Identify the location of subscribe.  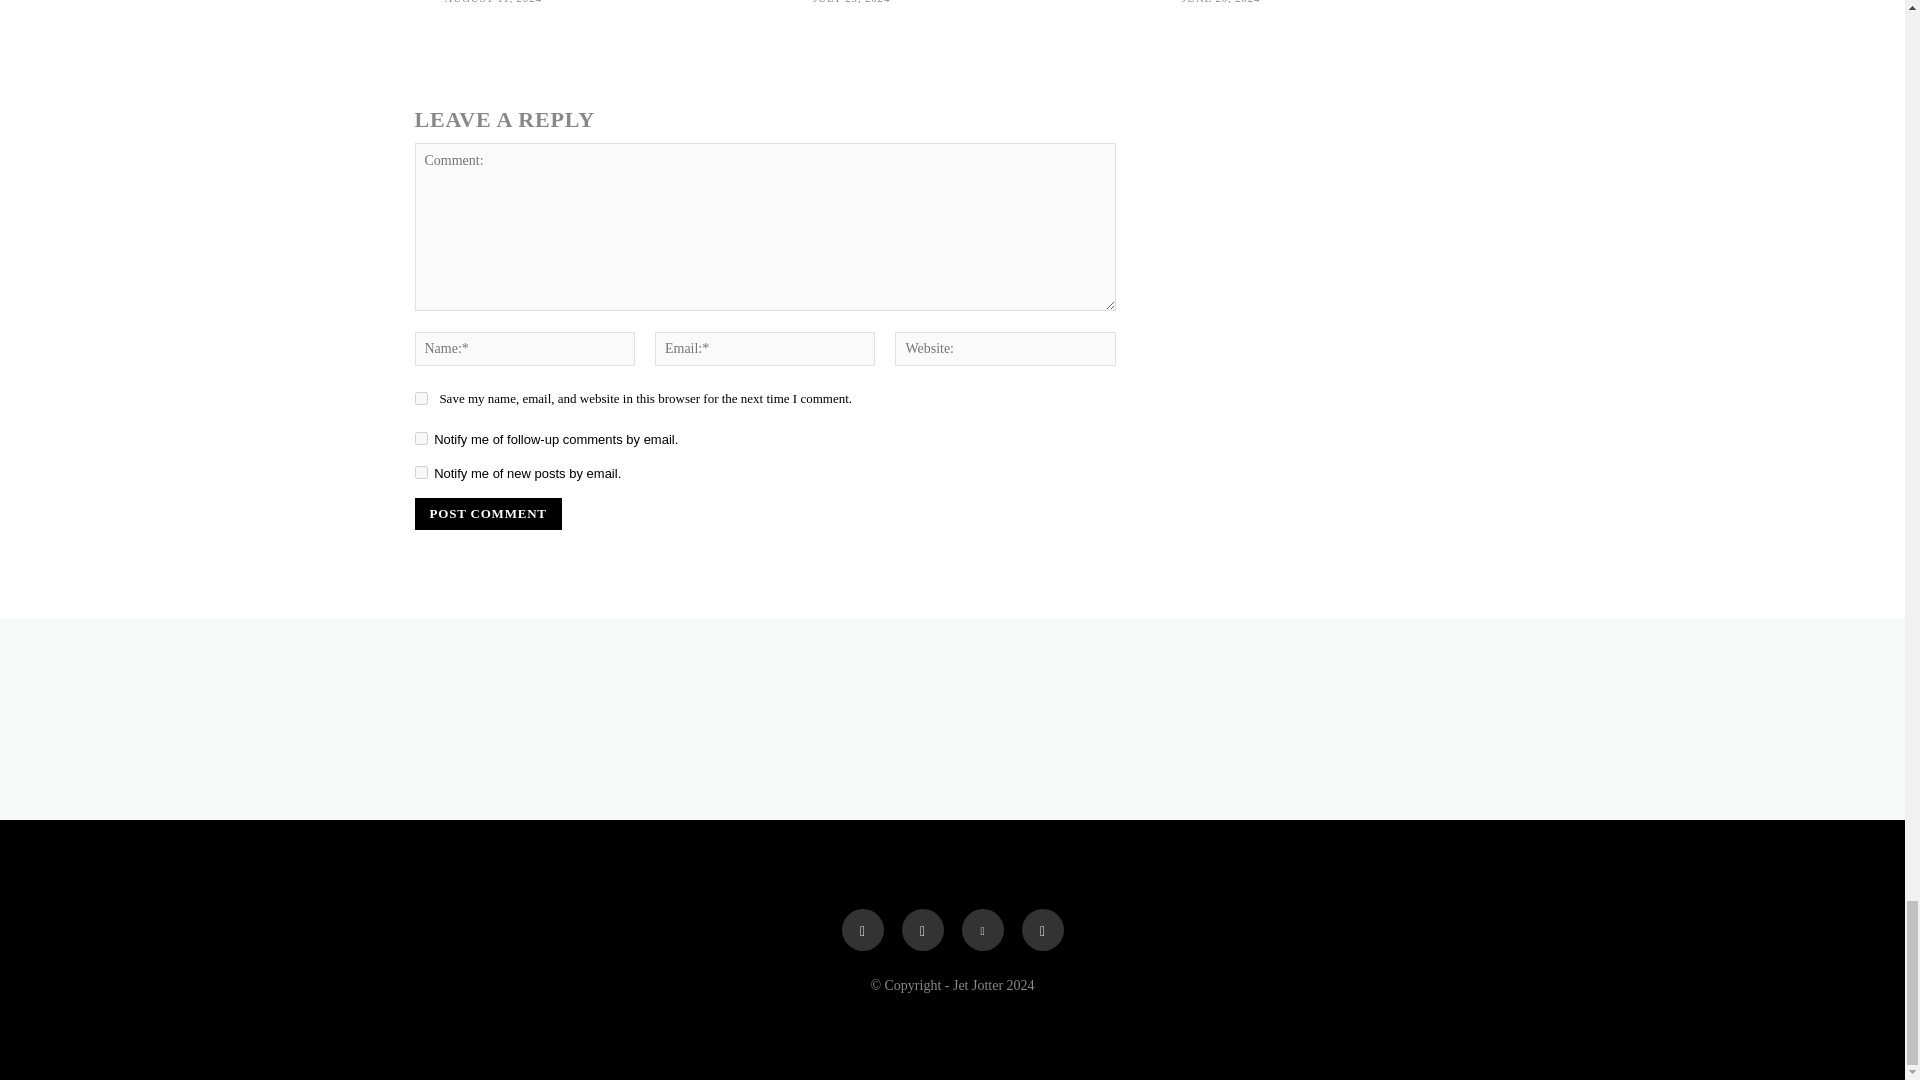
(420, 438).